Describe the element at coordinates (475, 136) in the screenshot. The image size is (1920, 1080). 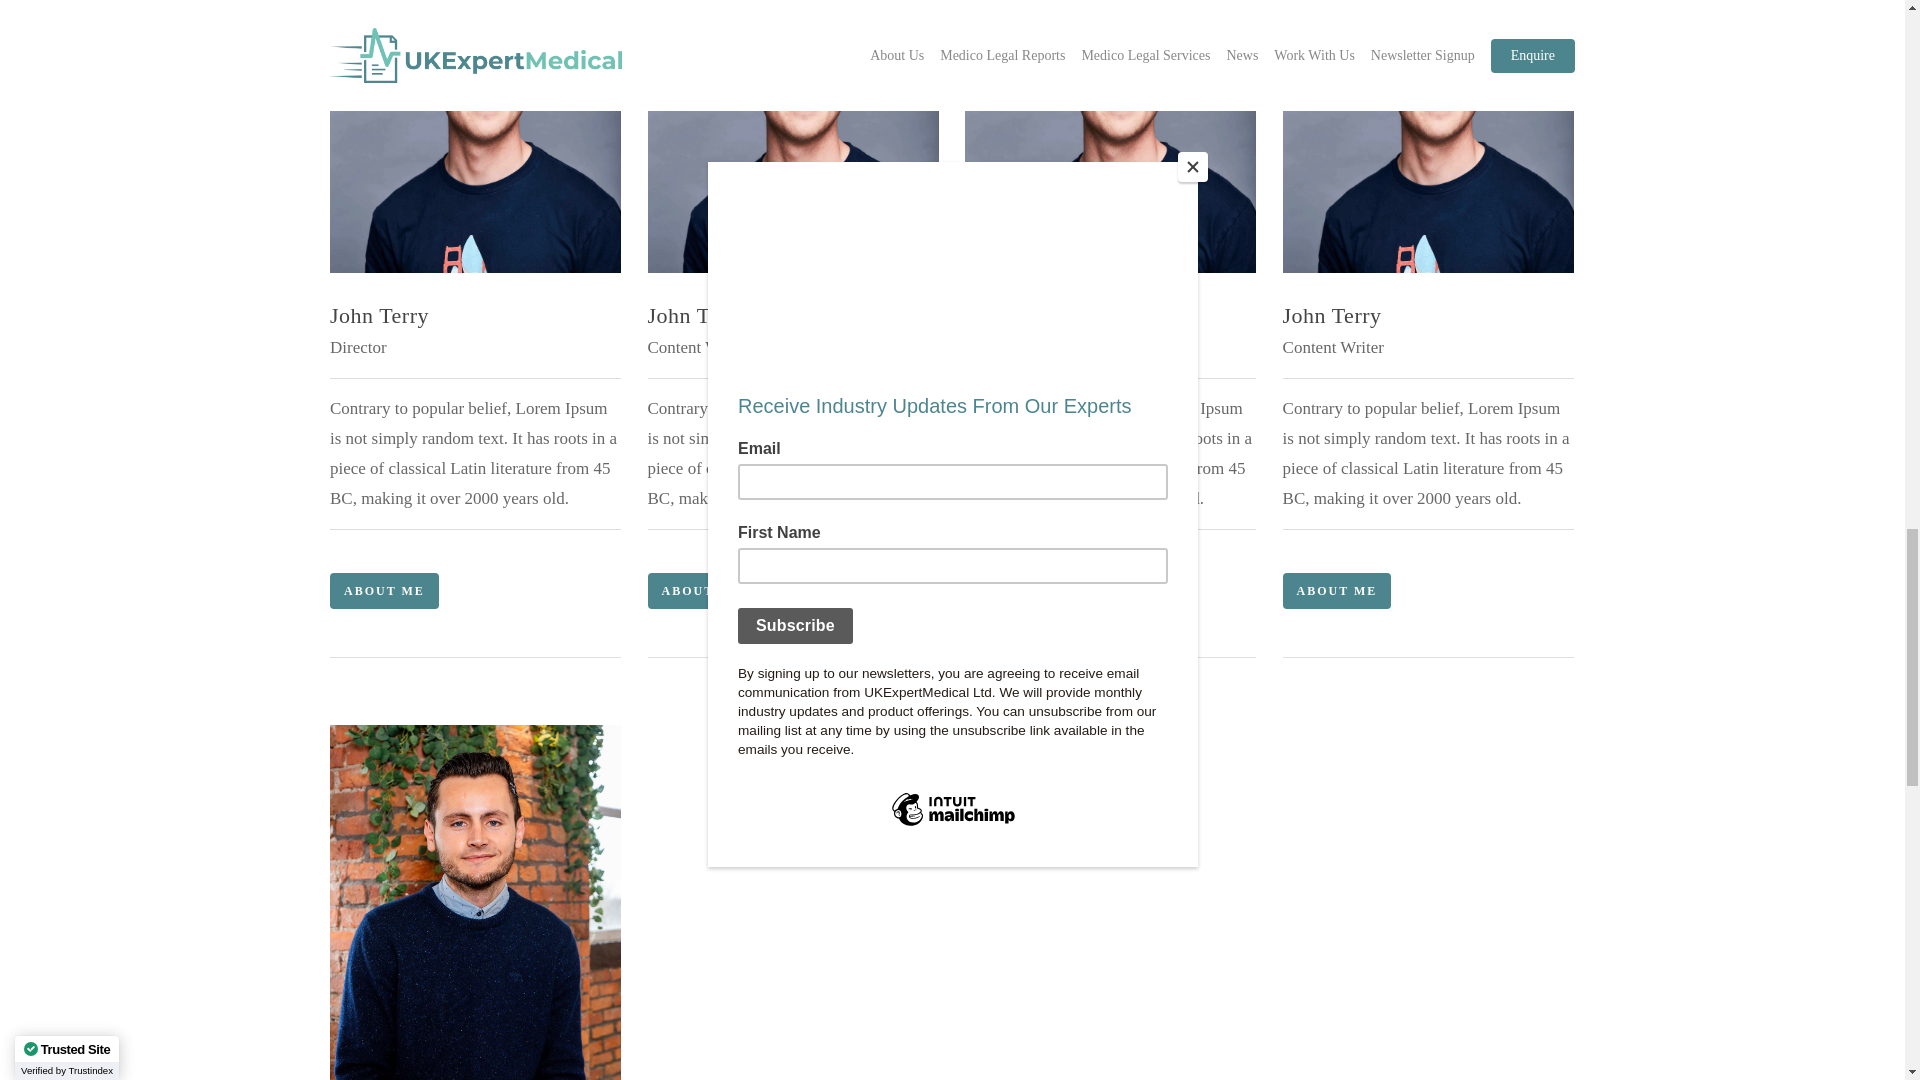
I see `John Terry` at that location.